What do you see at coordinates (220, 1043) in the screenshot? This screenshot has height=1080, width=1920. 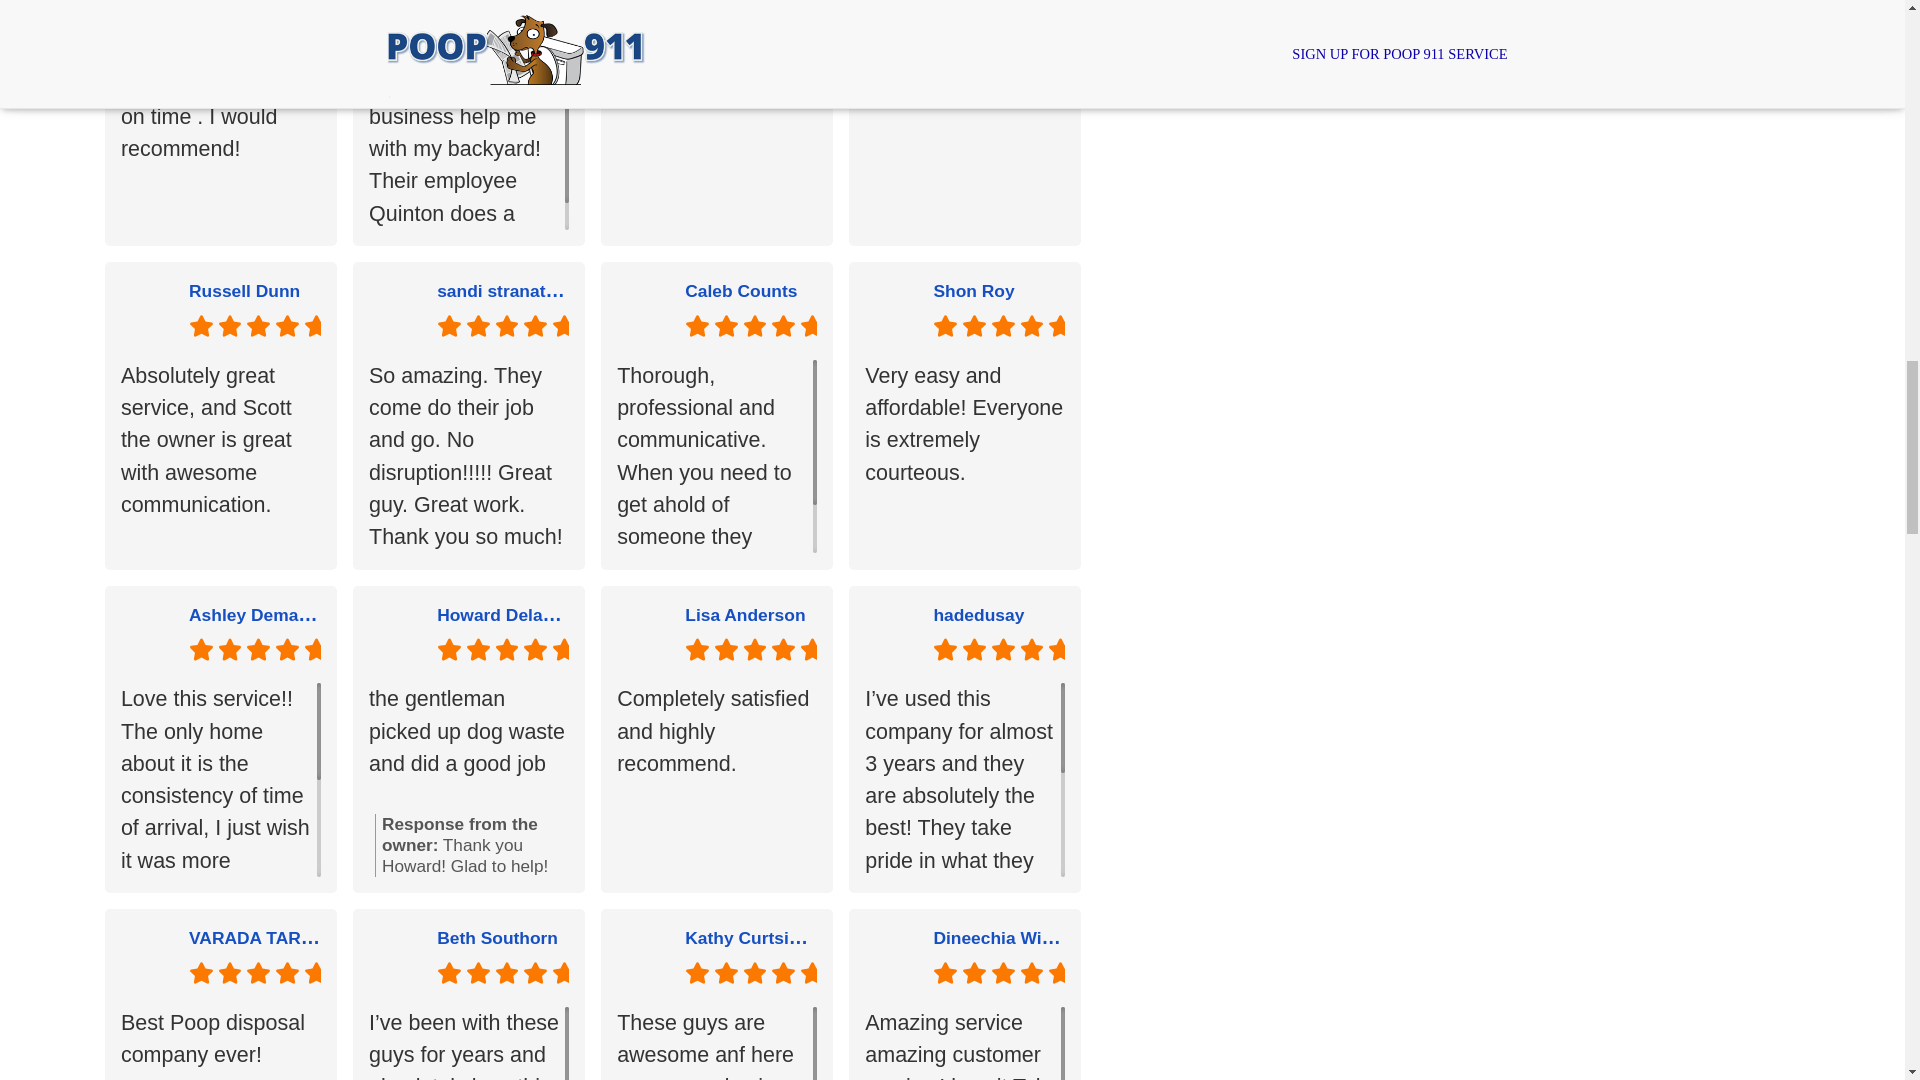 I see `Best Poop disposal company ever!` at bounding box center [220, 1043].